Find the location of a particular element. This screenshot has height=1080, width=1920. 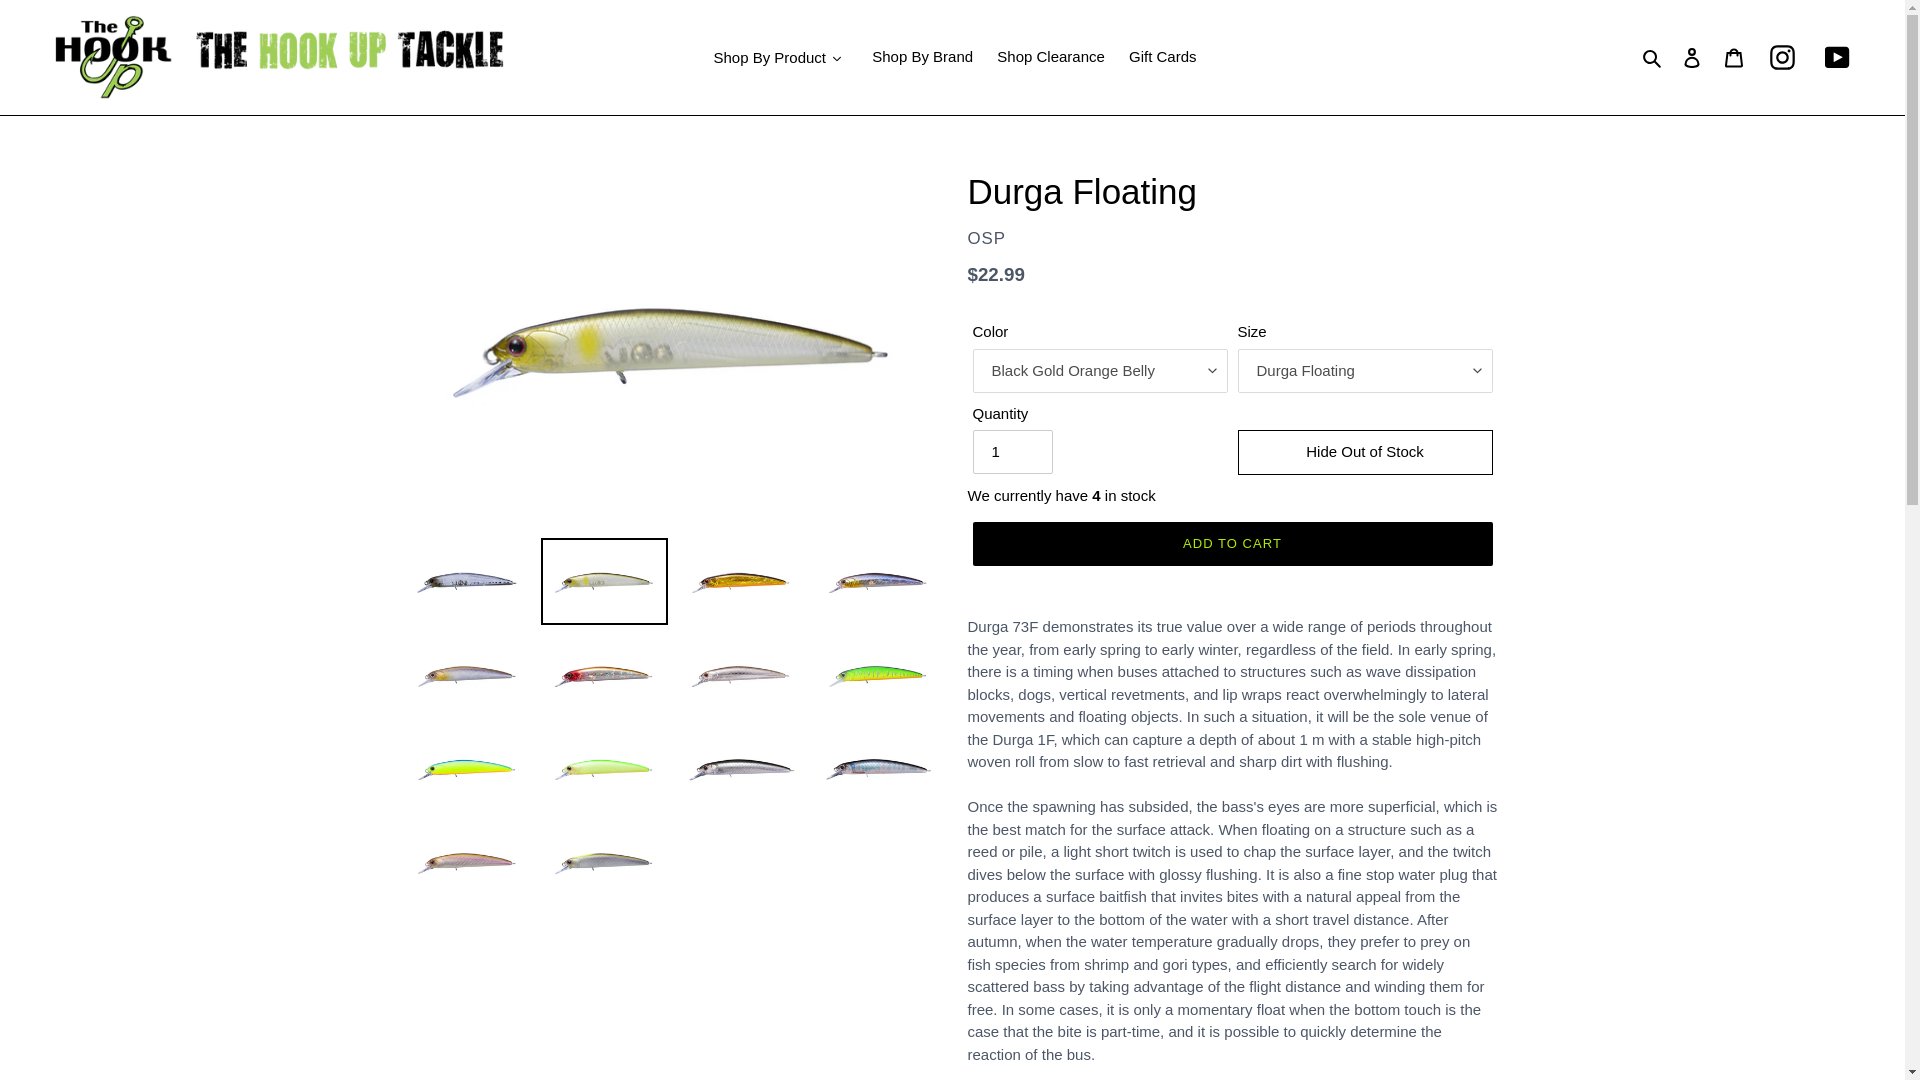

Cart is located at coordinates (1733, 56).